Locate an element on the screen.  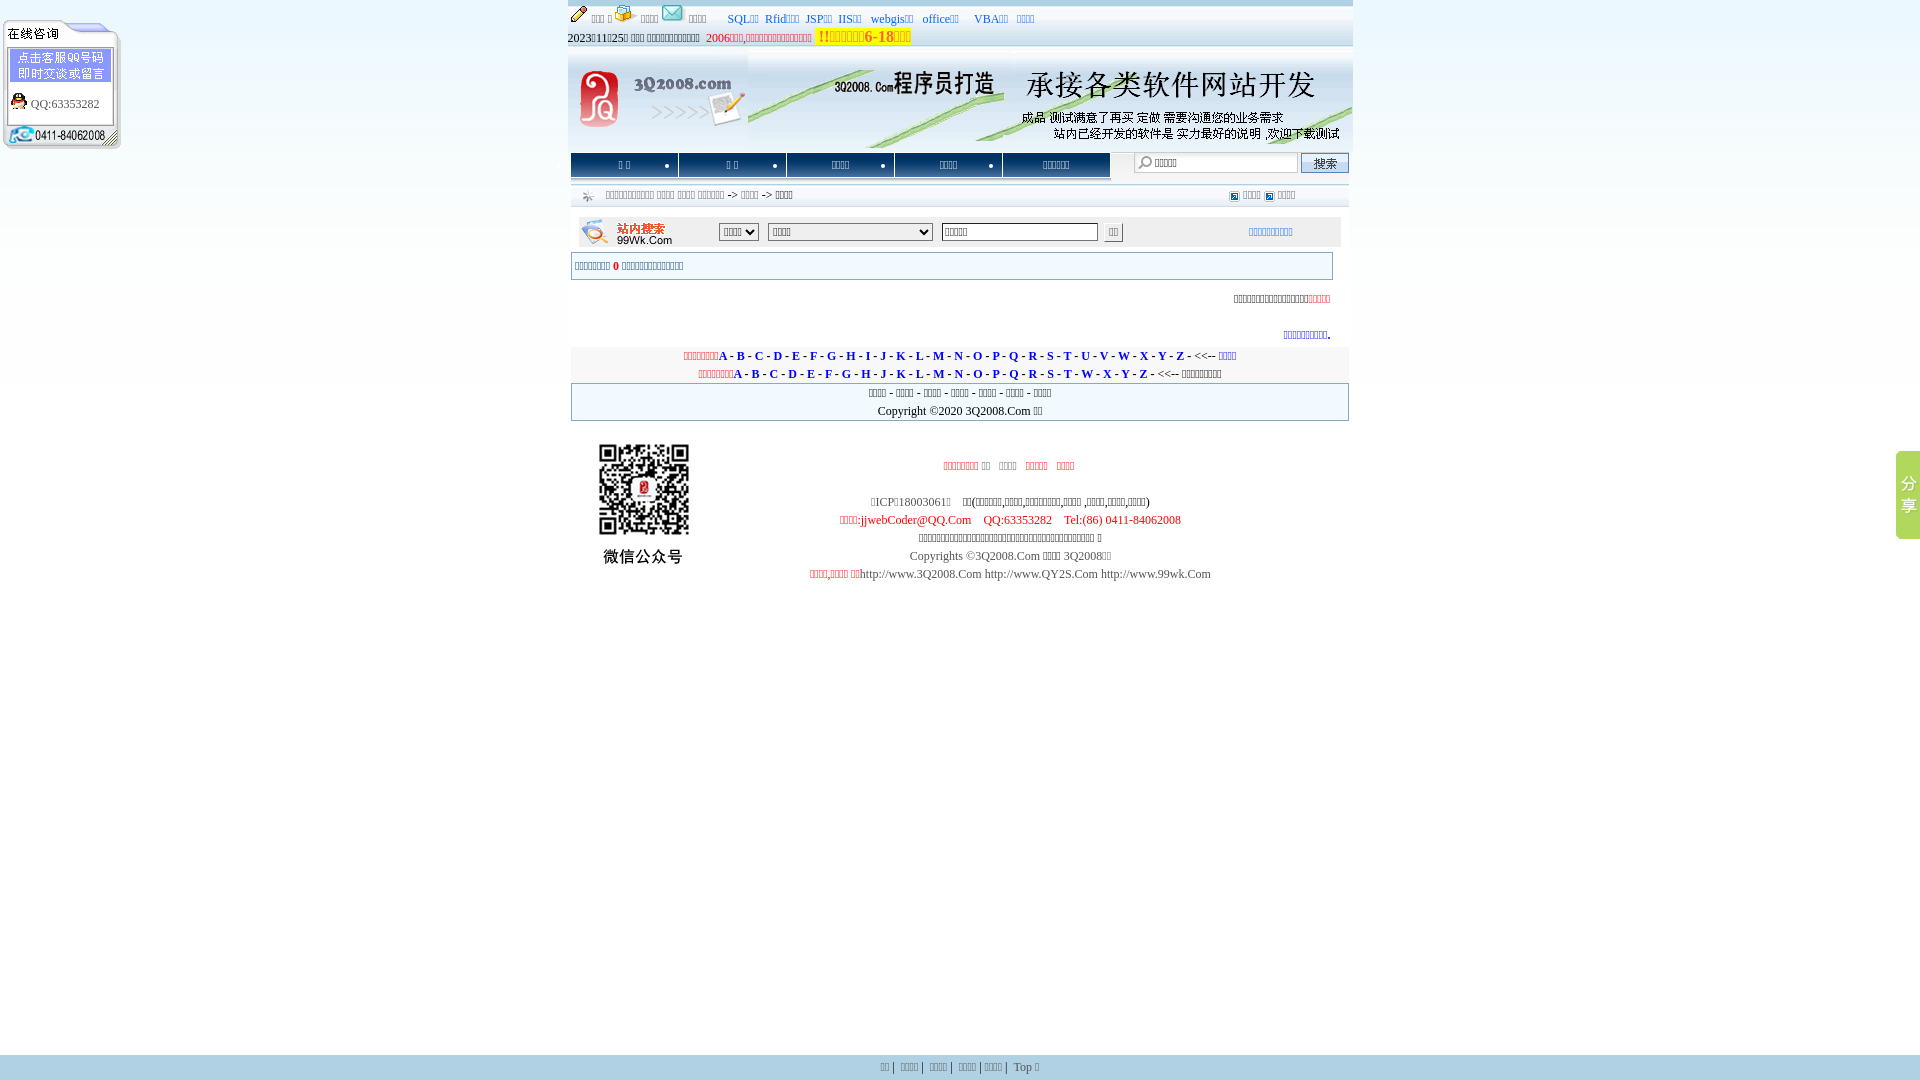
R is located at coordinates (1032, 356).